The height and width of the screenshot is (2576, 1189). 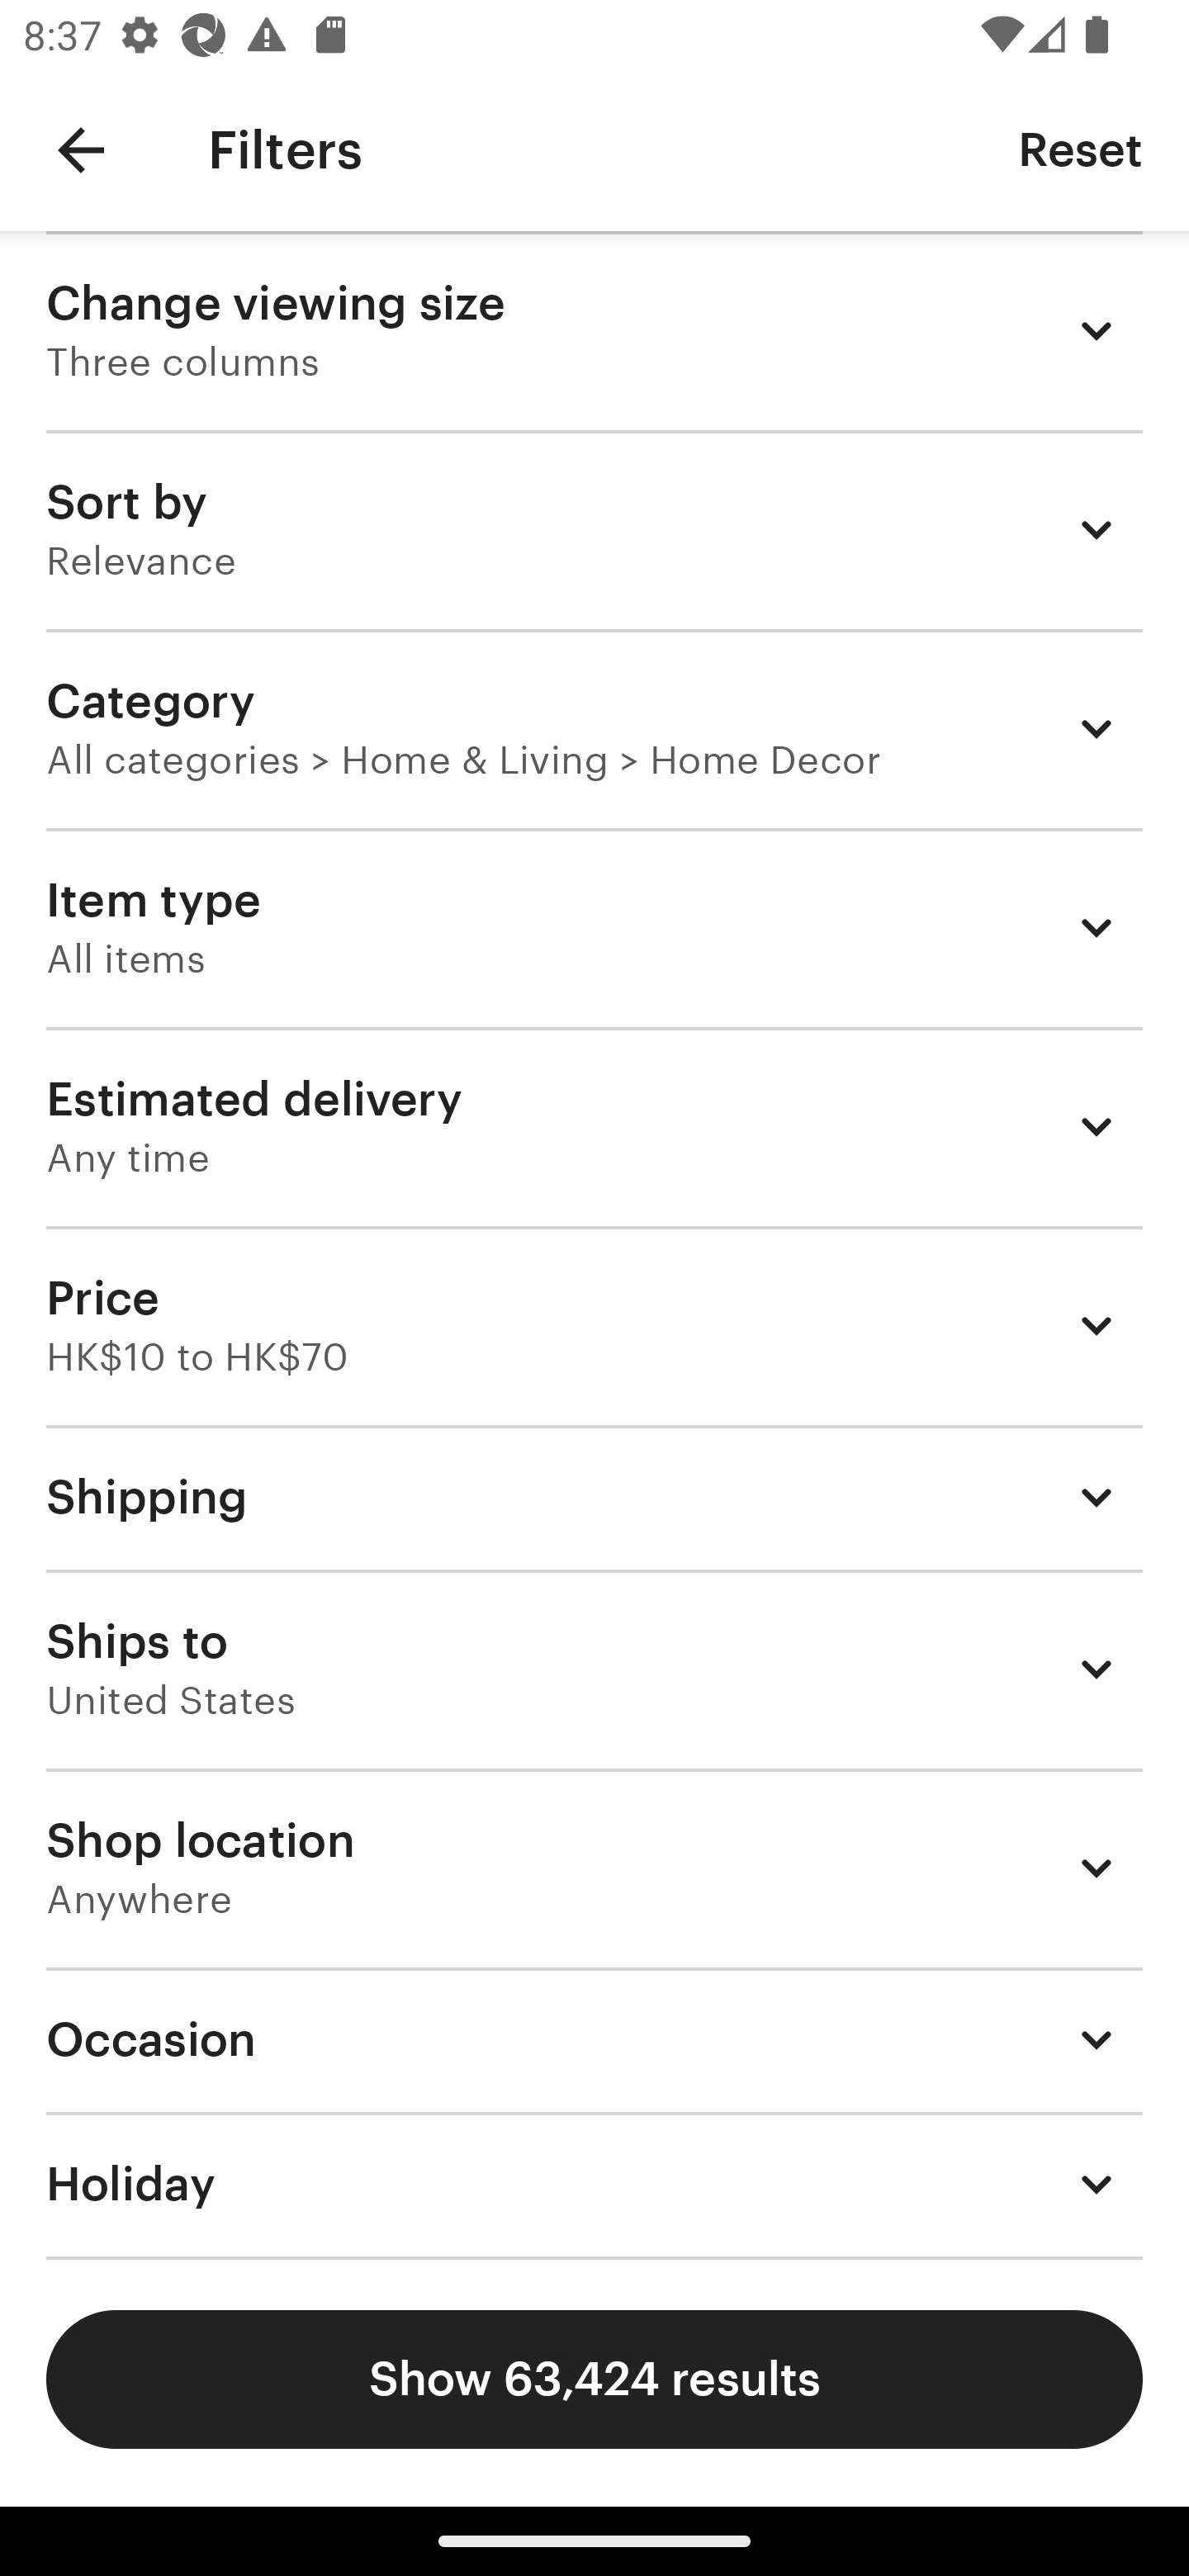 What do you see at coordinates (594, 529) in the screenshot?
I see `Sort by Relevance` at bounding box center [594, 529].